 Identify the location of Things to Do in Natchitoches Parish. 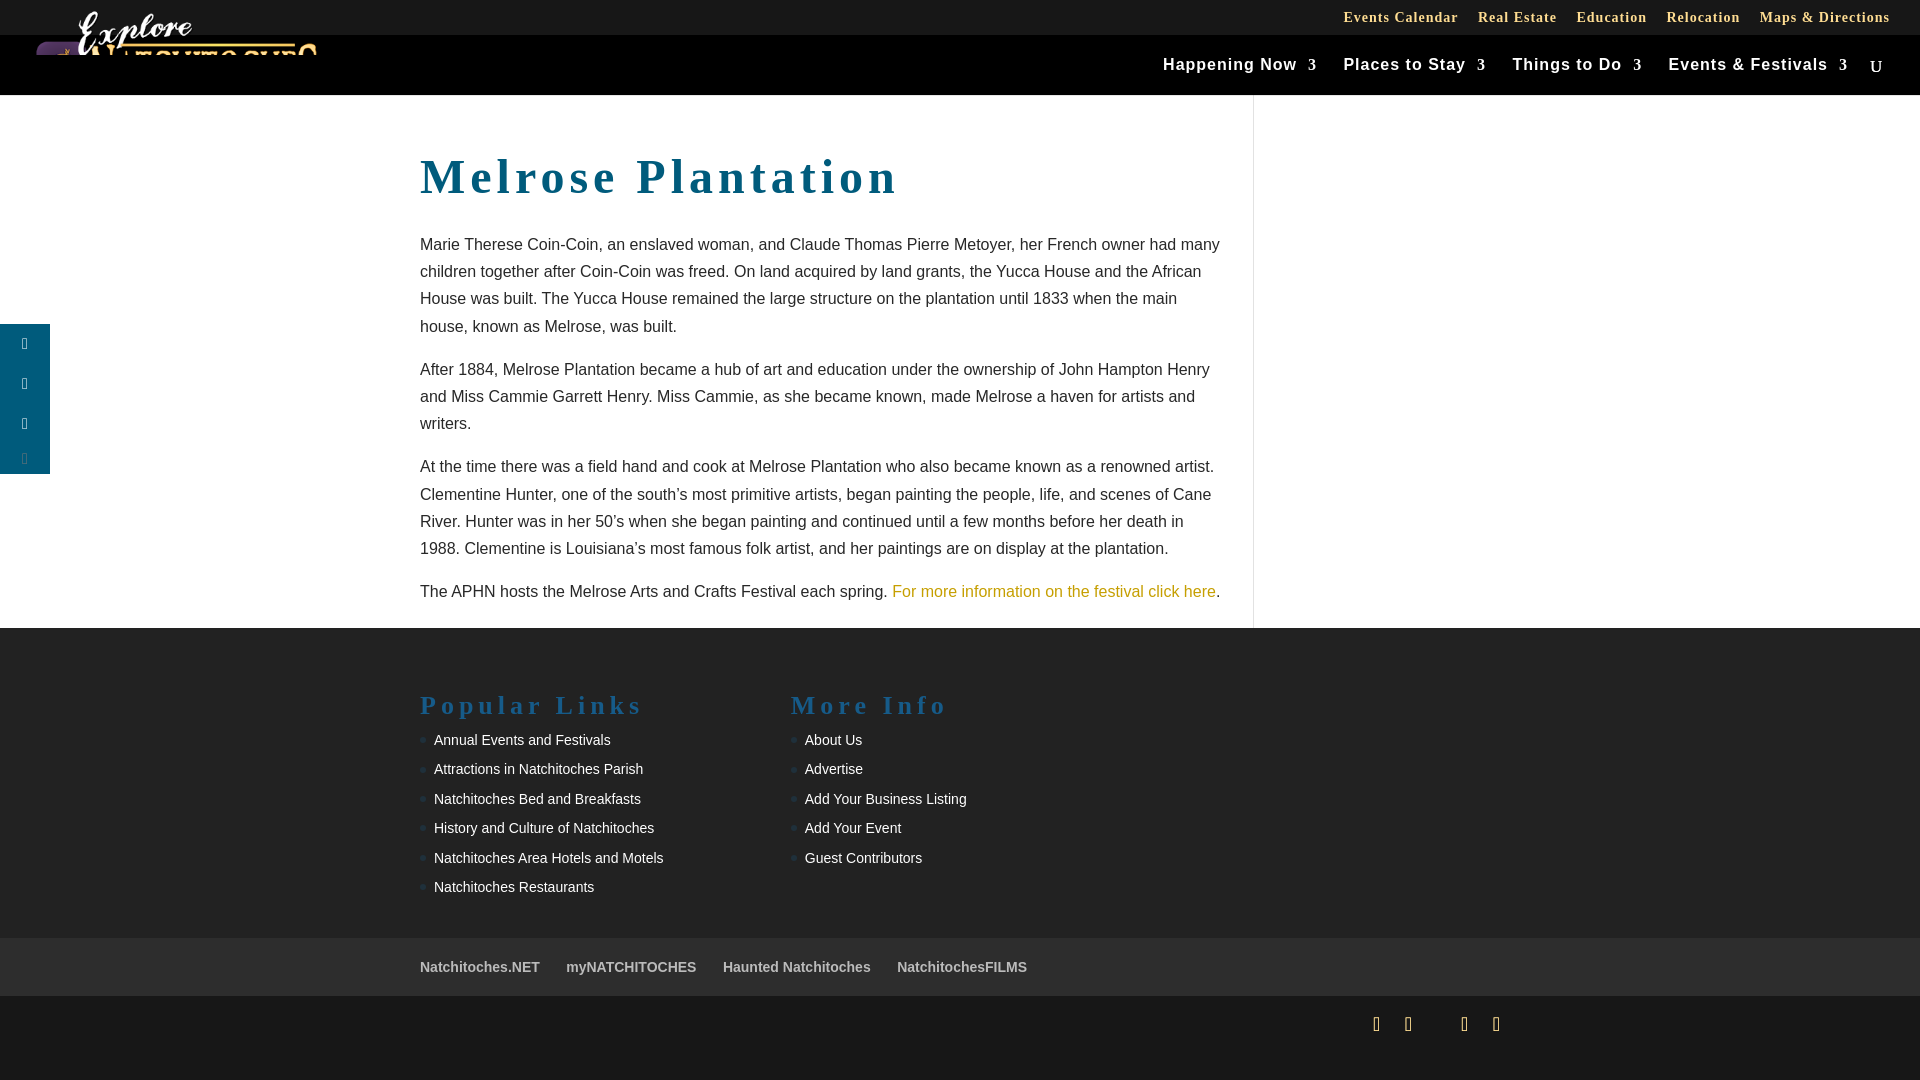
(1576, 76).